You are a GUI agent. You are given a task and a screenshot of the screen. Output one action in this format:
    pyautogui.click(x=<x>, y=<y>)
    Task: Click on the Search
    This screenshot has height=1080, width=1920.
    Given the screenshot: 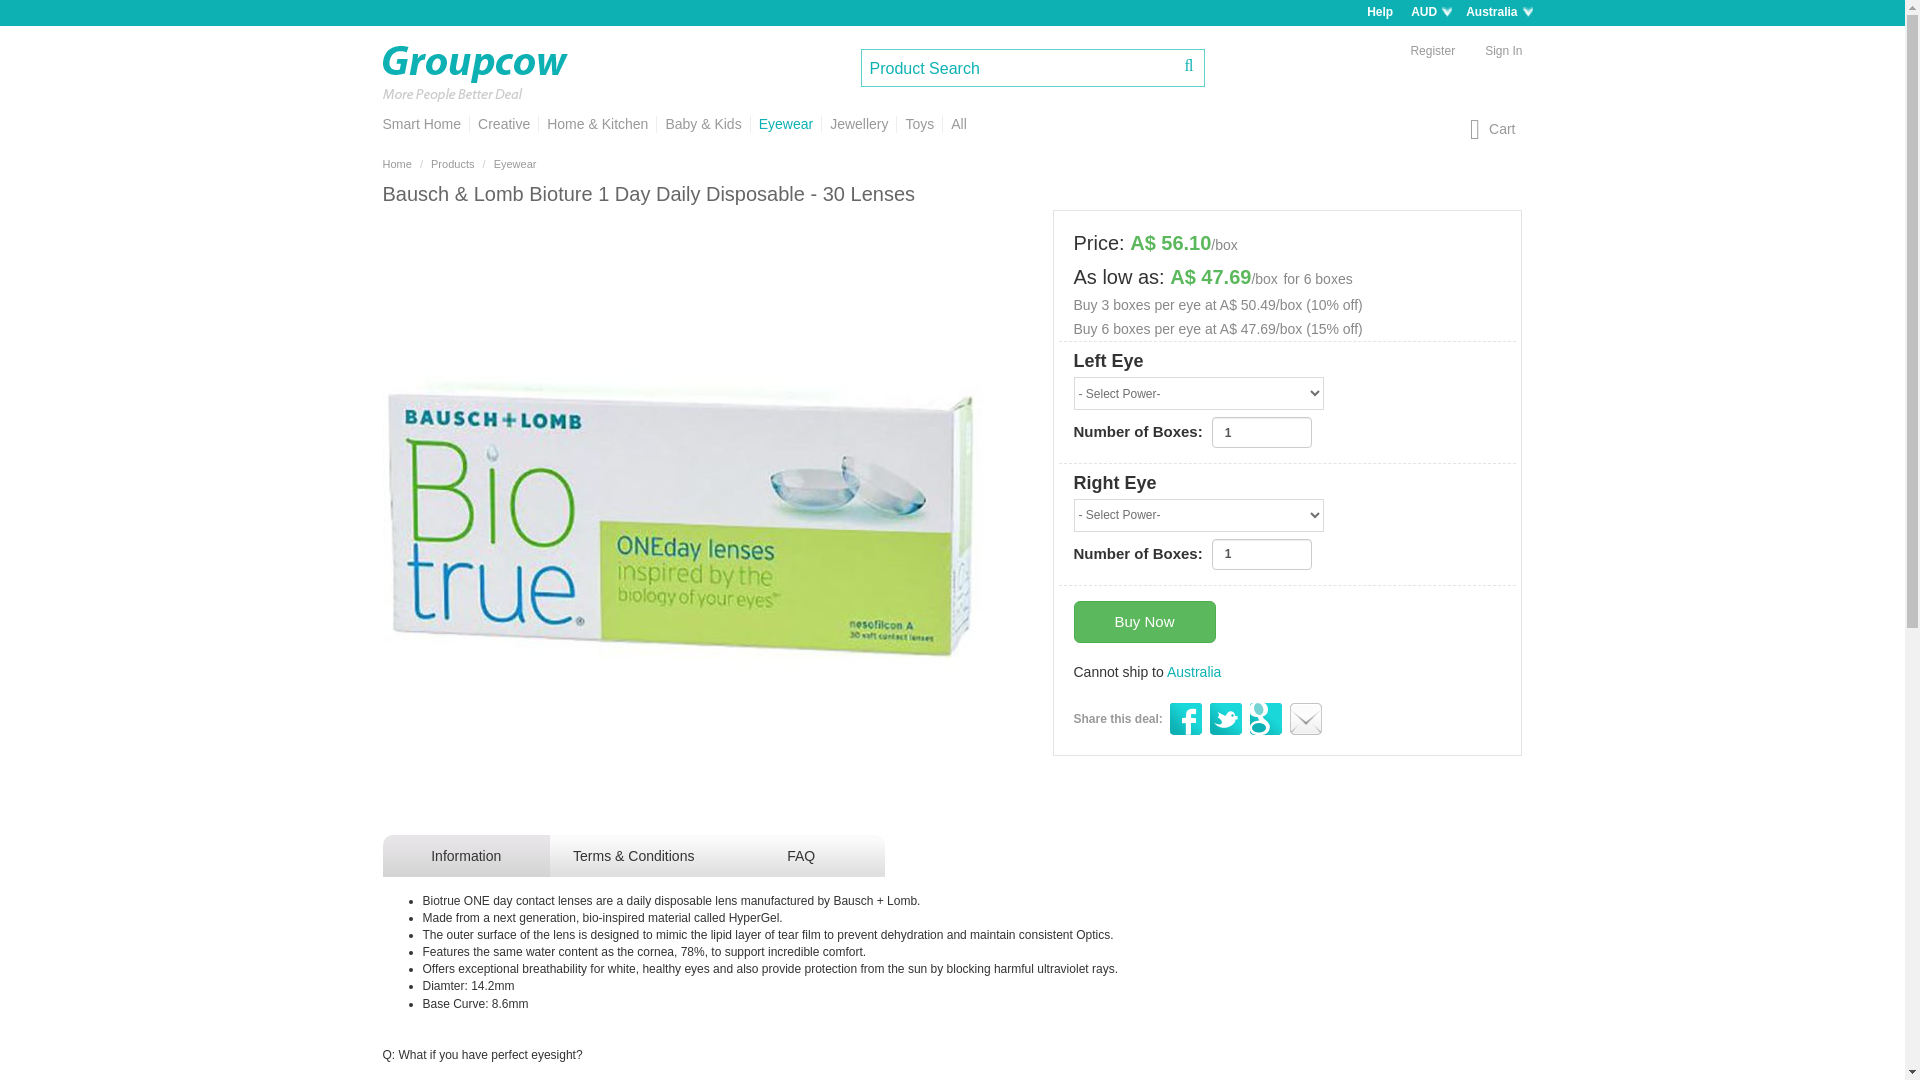 What is the action you would take?
    pyautogui.click(x=1189, y=65)
    